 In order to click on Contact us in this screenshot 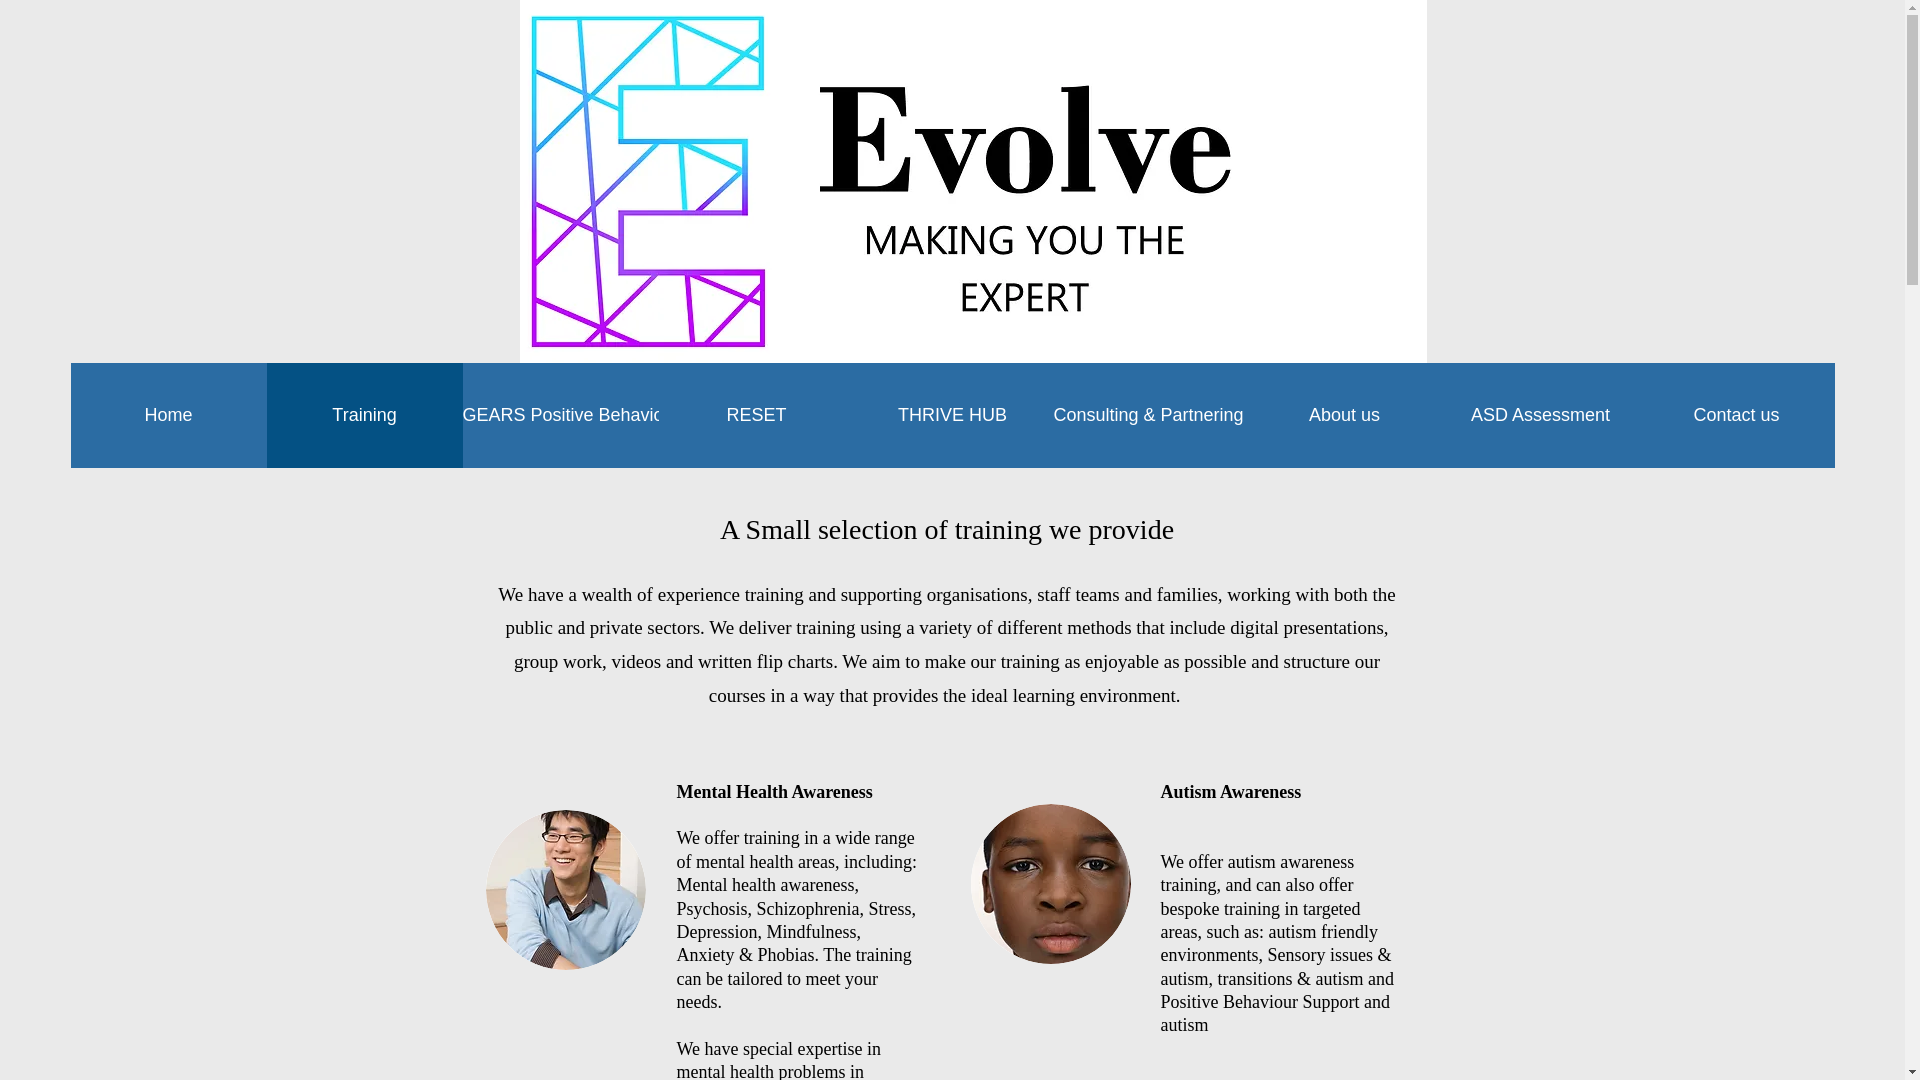, I will do `click(1735, 414)`.